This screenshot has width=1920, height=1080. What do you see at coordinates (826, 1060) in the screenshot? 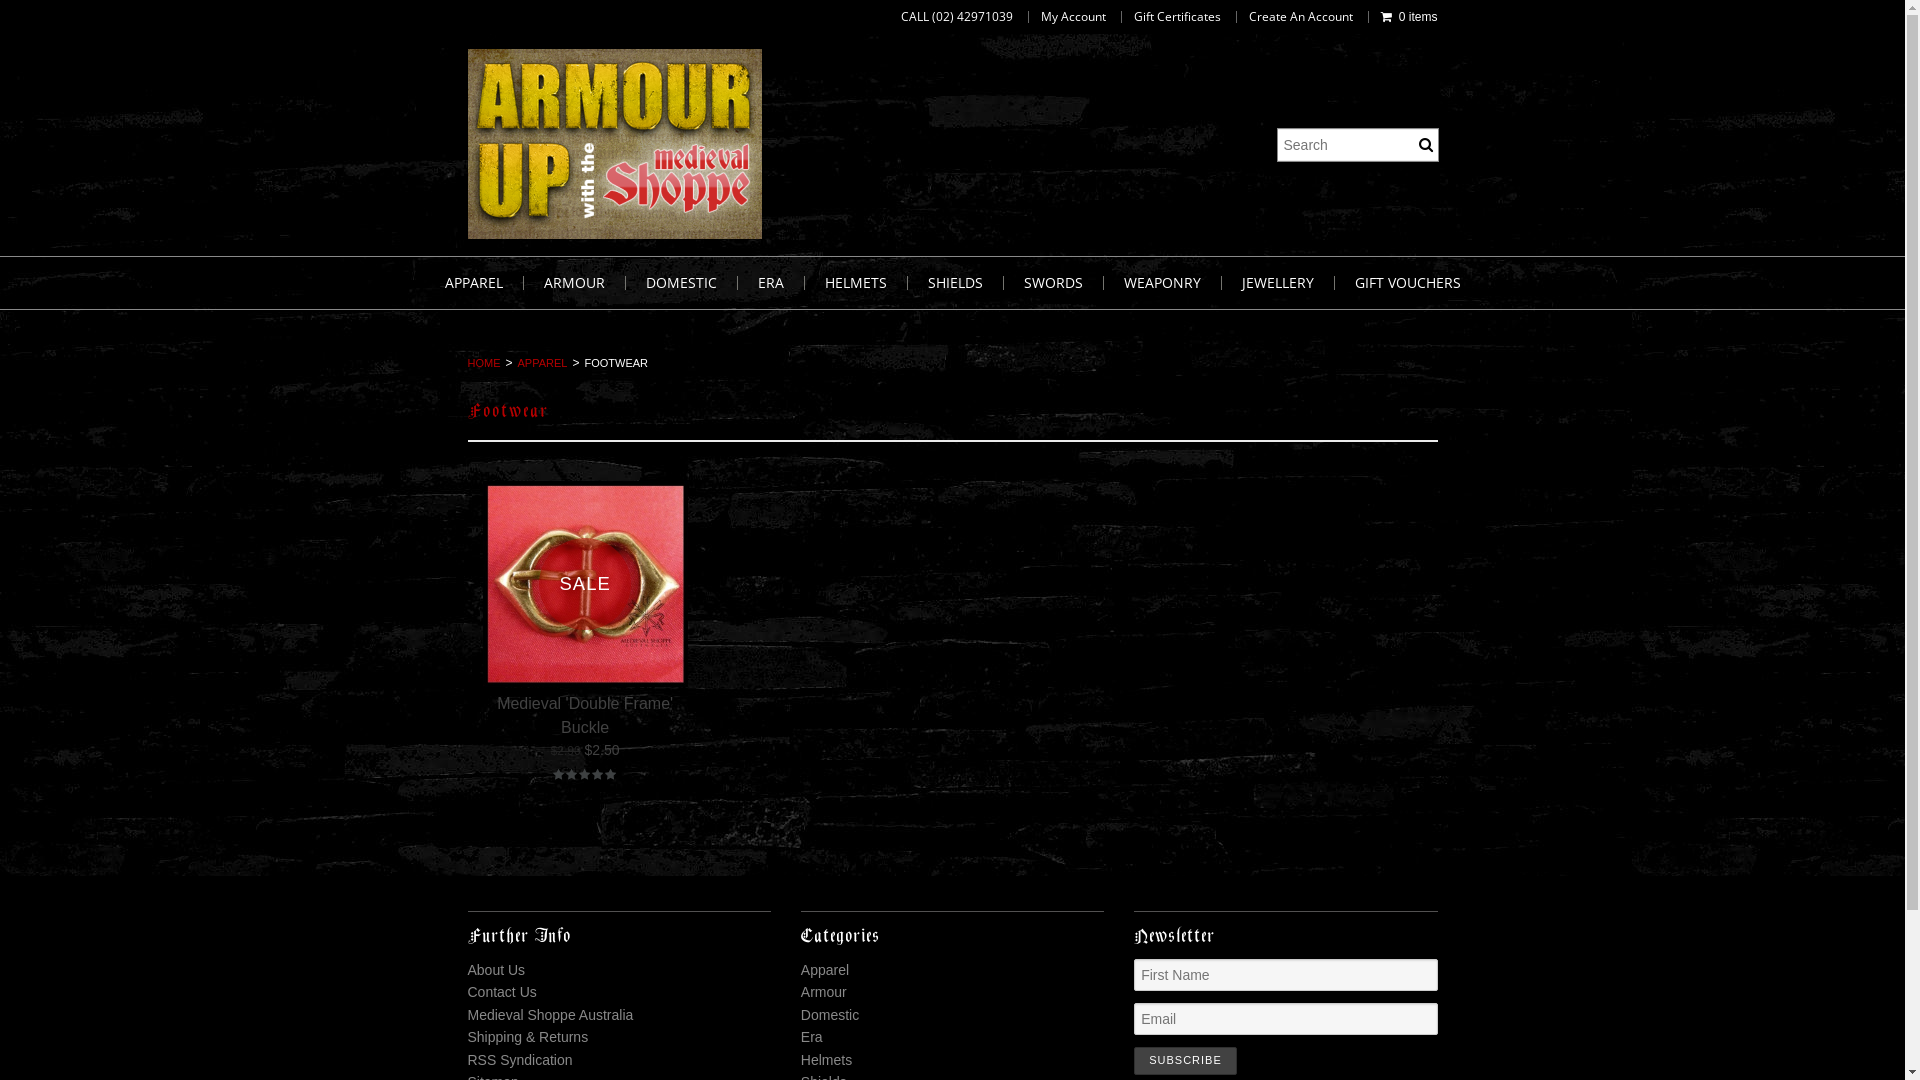
I see `Helmets` at bounding box center [826, 1060].